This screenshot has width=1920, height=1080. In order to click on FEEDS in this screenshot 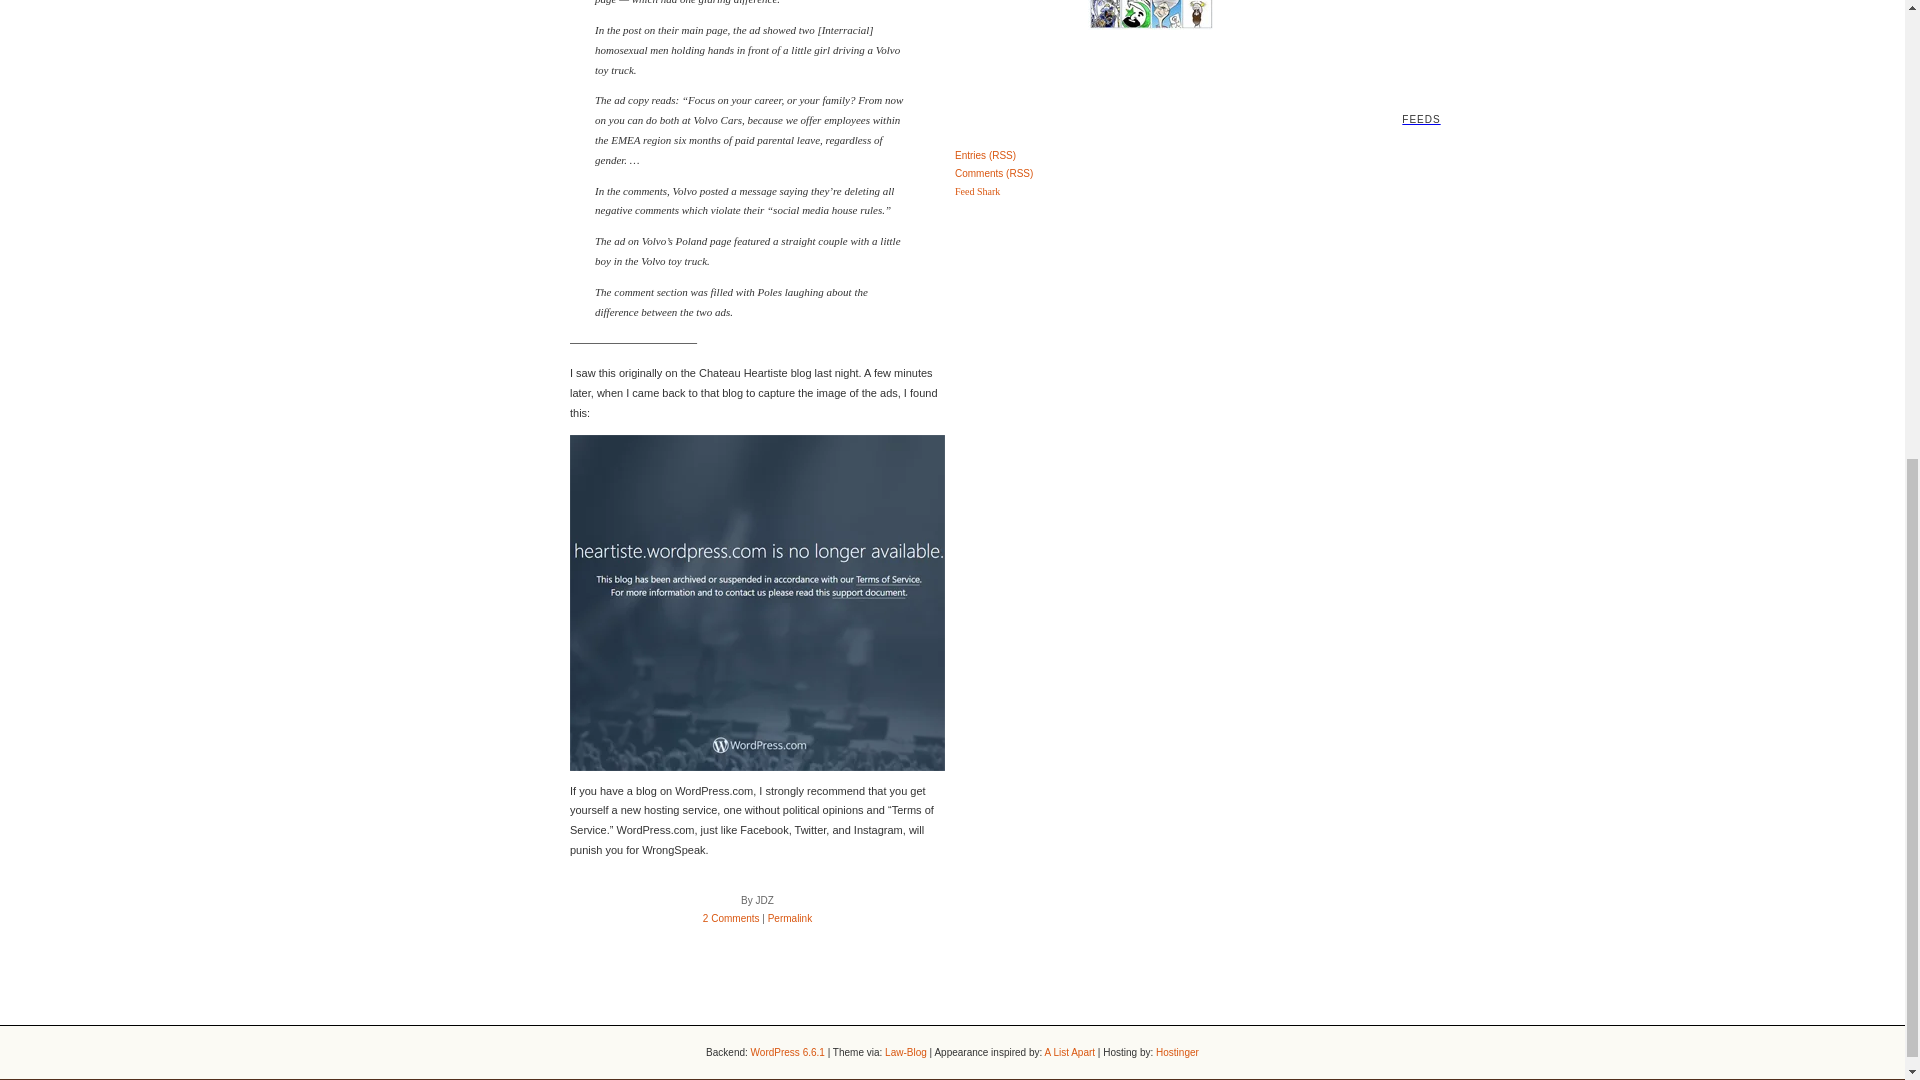, I will do `click(952, 89)`.